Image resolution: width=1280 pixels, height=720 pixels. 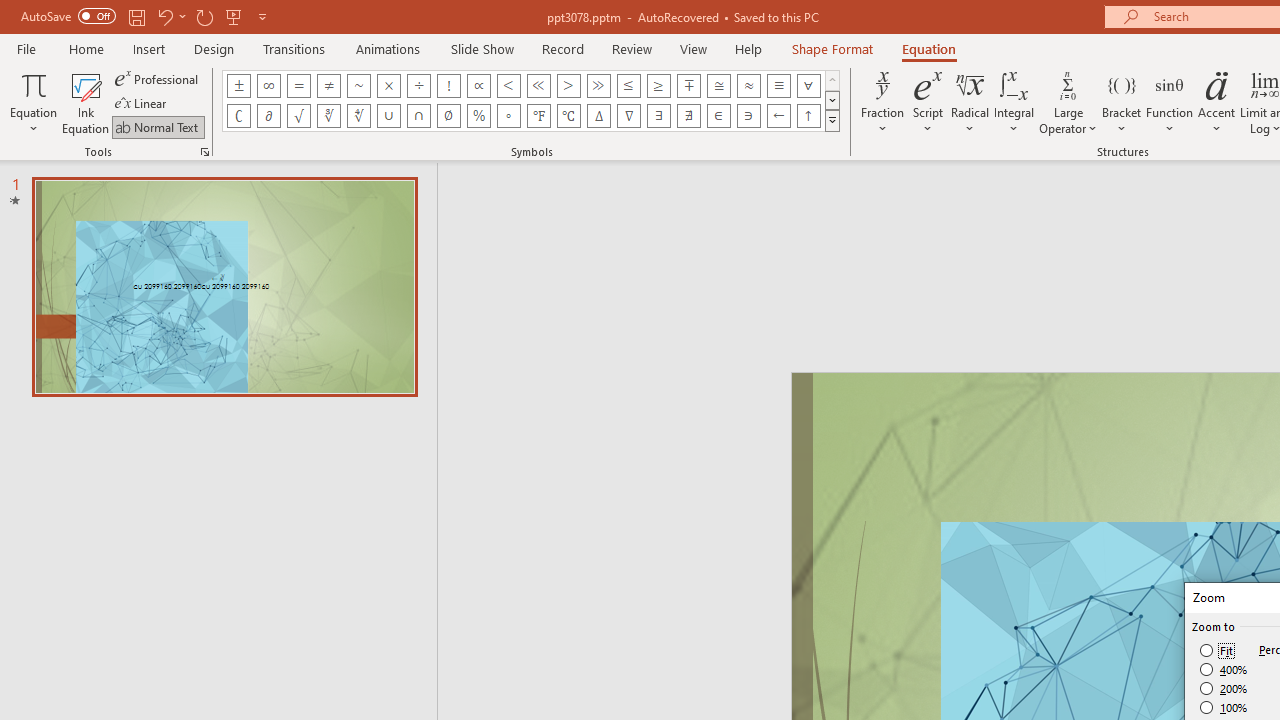 I want to click on Equation Symbol Division Sign, so click(x=418, y=86).